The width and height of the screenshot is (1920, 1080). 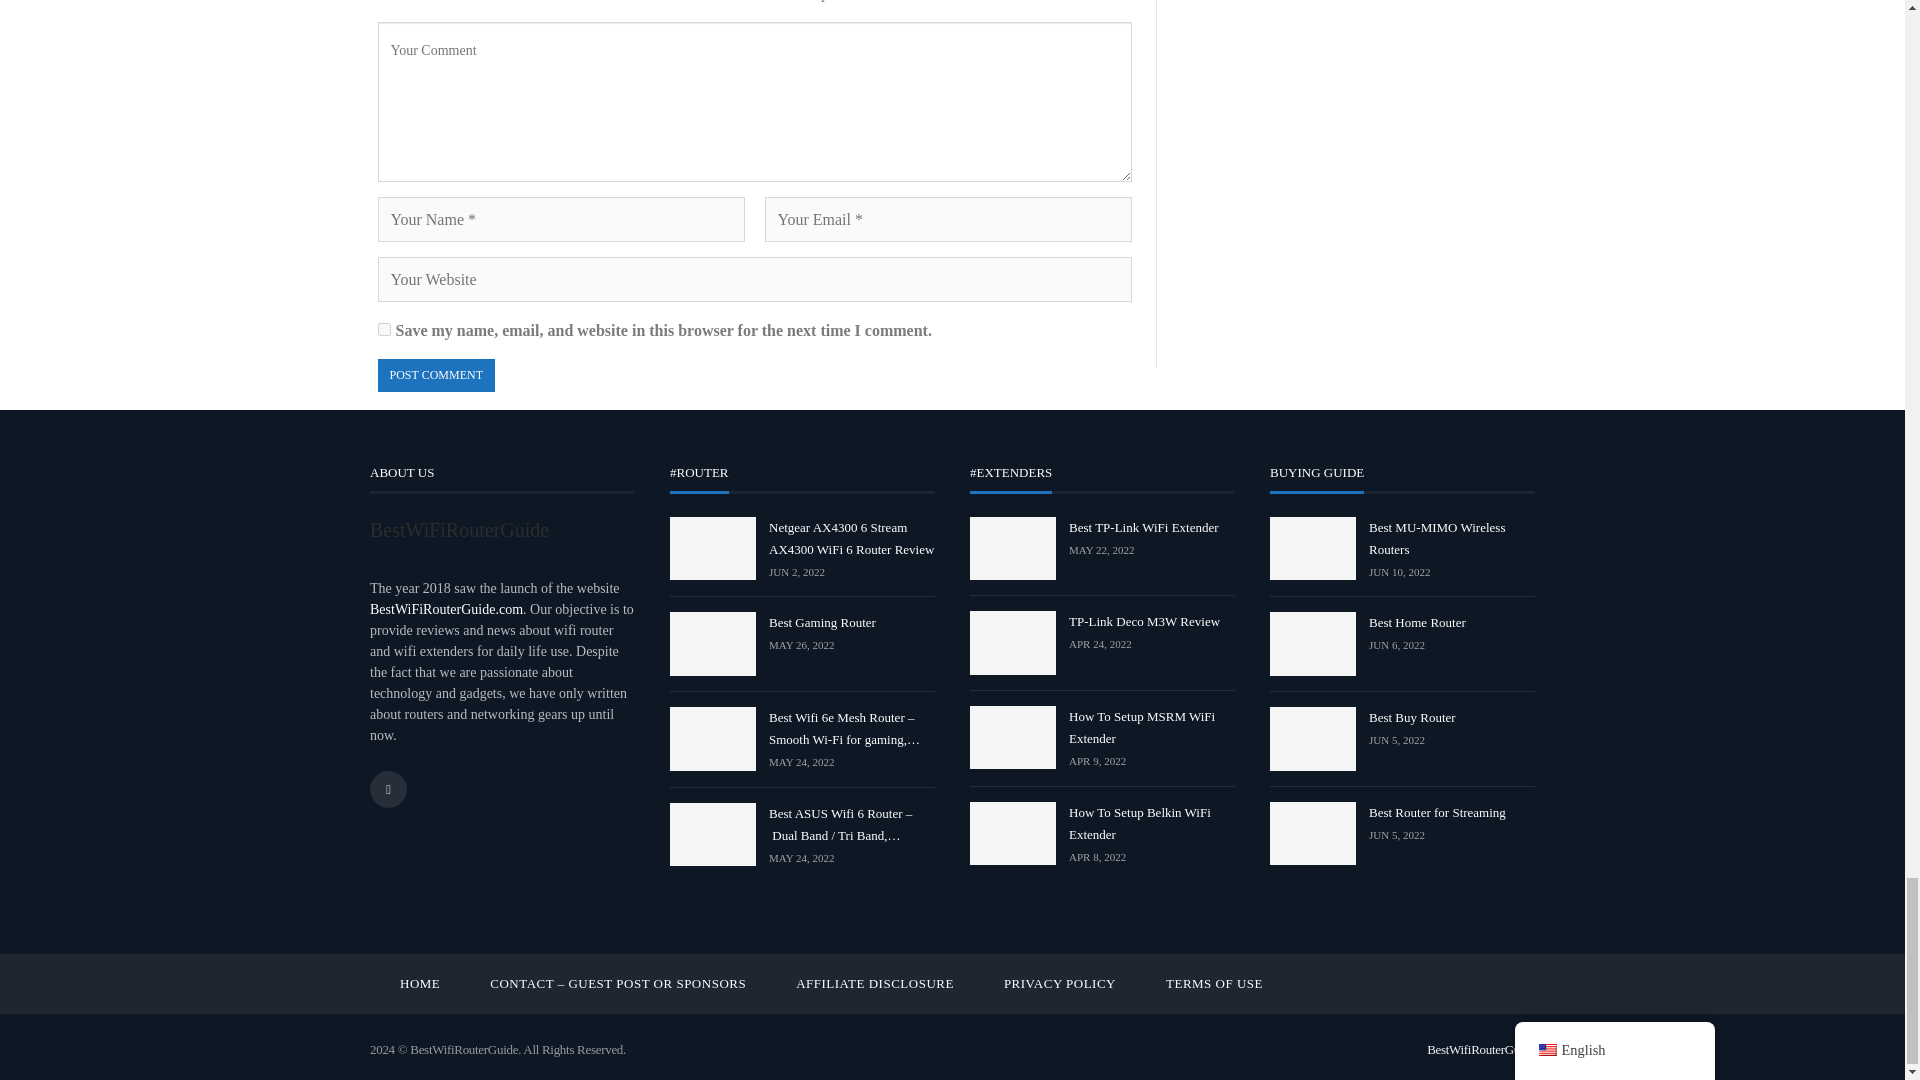 What do you see at coordinates (713, 549) in the screenshot?
I see `Netgear AX4300 6 Stream AX4300 WiFi 6 Router Review` at bounding box center [713, 549].